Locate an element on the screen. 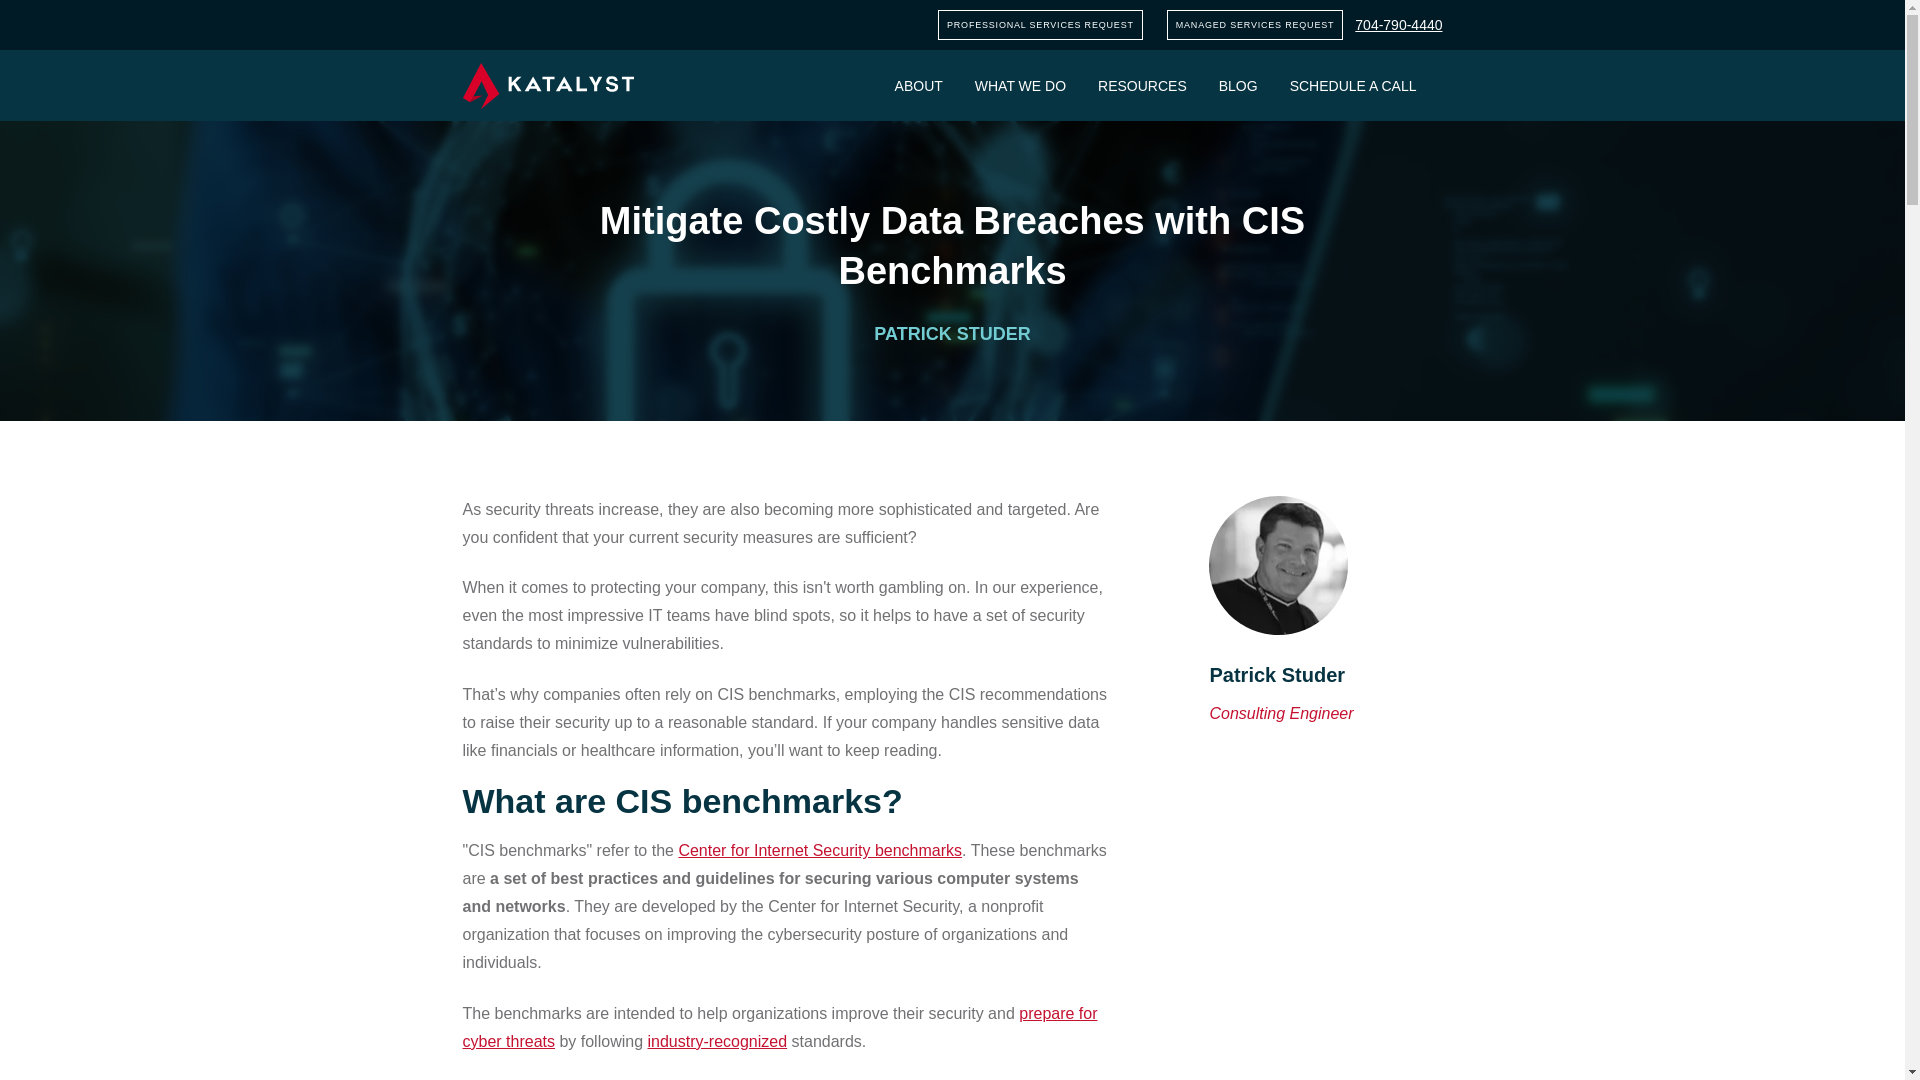 Image resolution: width=1920 pixels, height=1080 pixels. SCHEDULE A CALL is located at coordinates (1353, 85).